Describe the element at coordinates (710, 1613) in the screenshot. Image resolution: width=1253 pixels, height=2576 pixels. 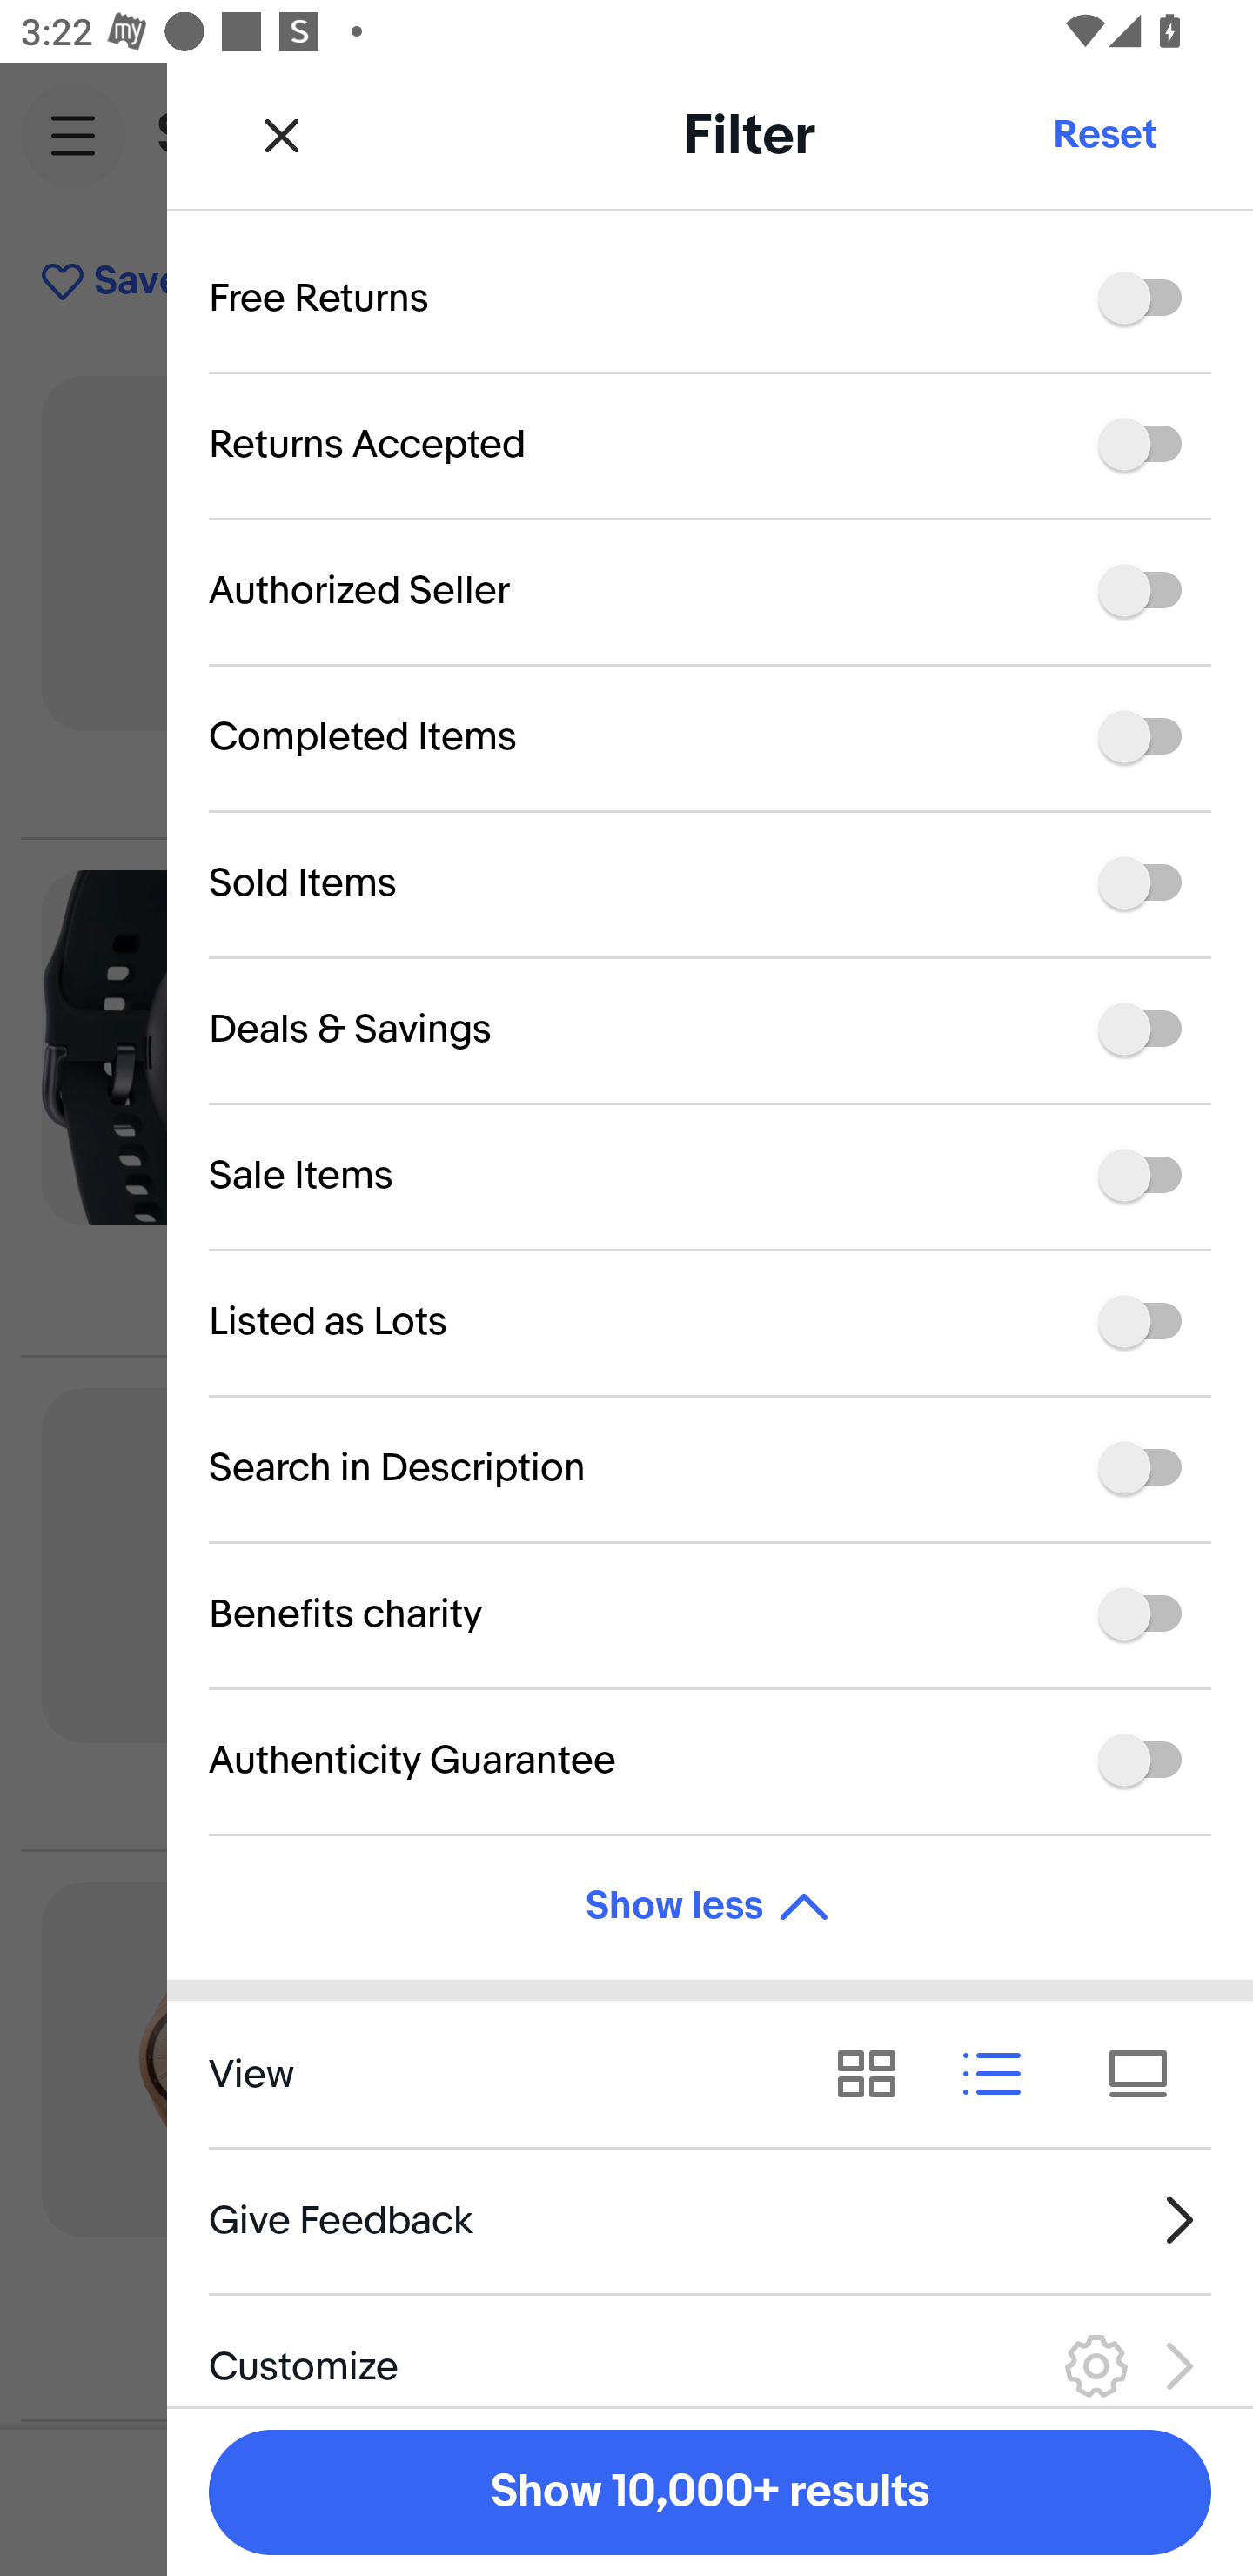
I see `Benefits charity` at that location.